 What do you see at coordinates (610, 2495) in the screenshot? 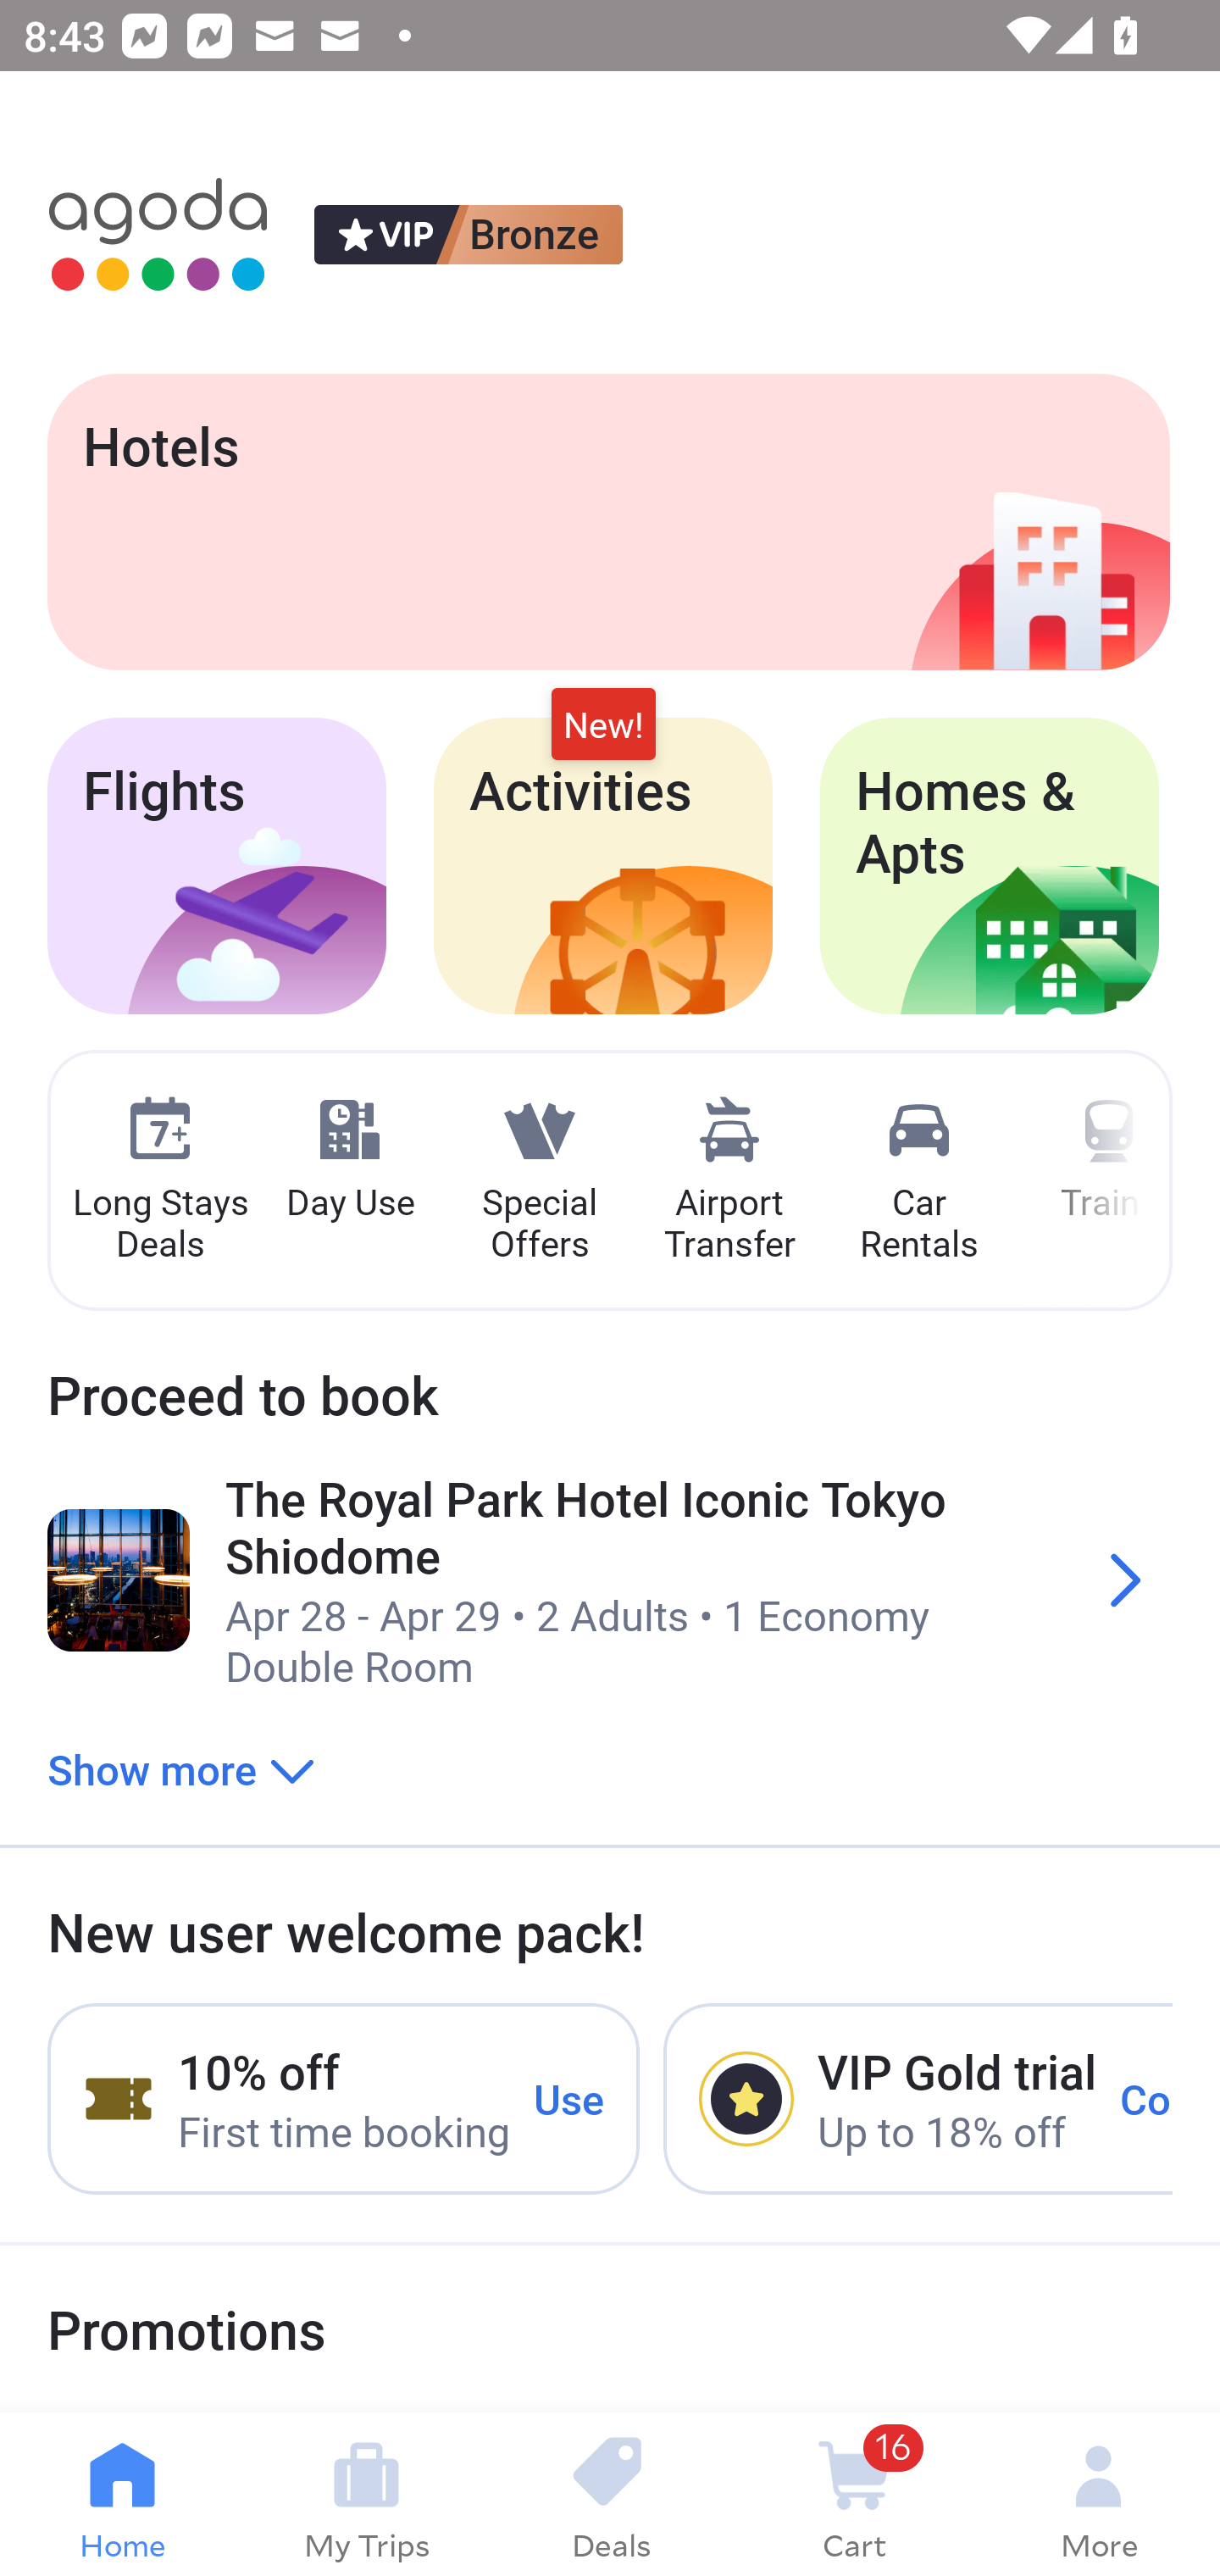
I see `Deals` at bounding box center [610, 2495].